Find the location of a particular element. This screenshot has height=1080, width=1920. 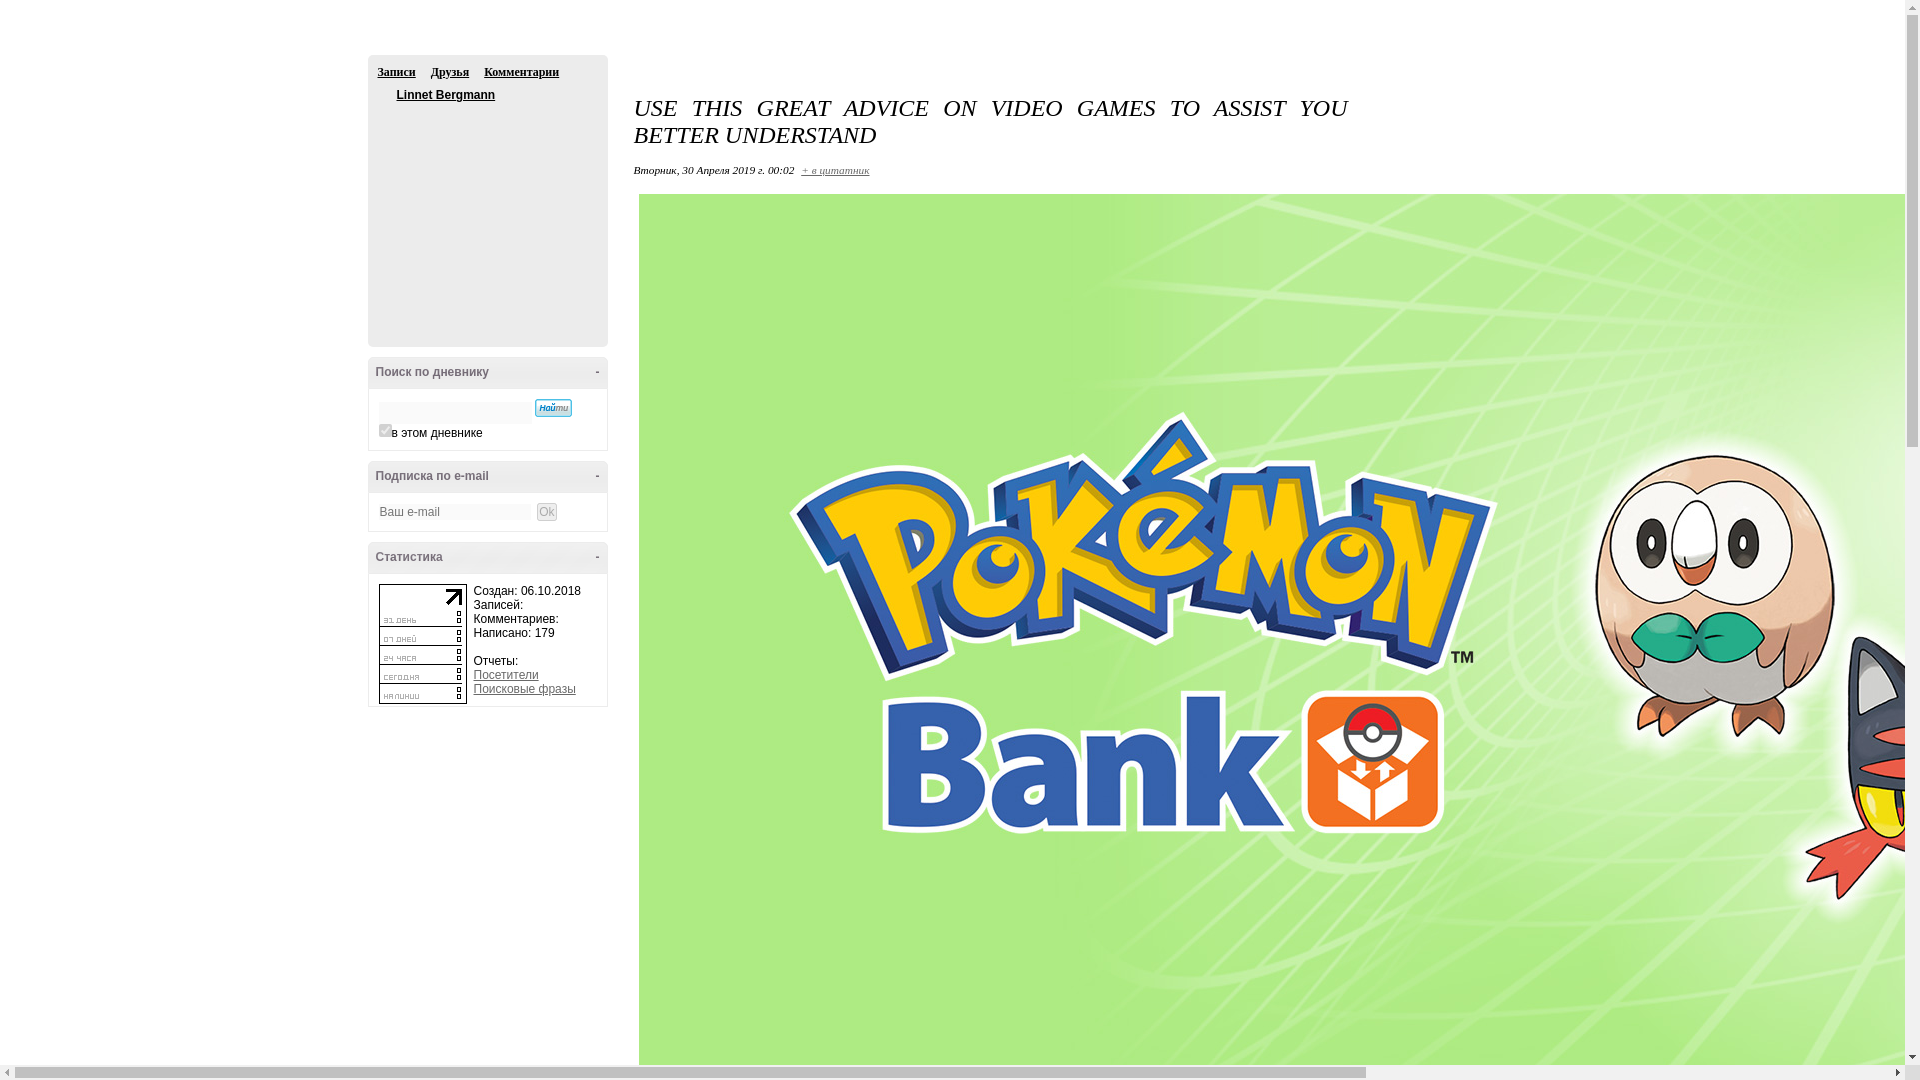

Linnet Bergmann is located at coordinates (386, 95).